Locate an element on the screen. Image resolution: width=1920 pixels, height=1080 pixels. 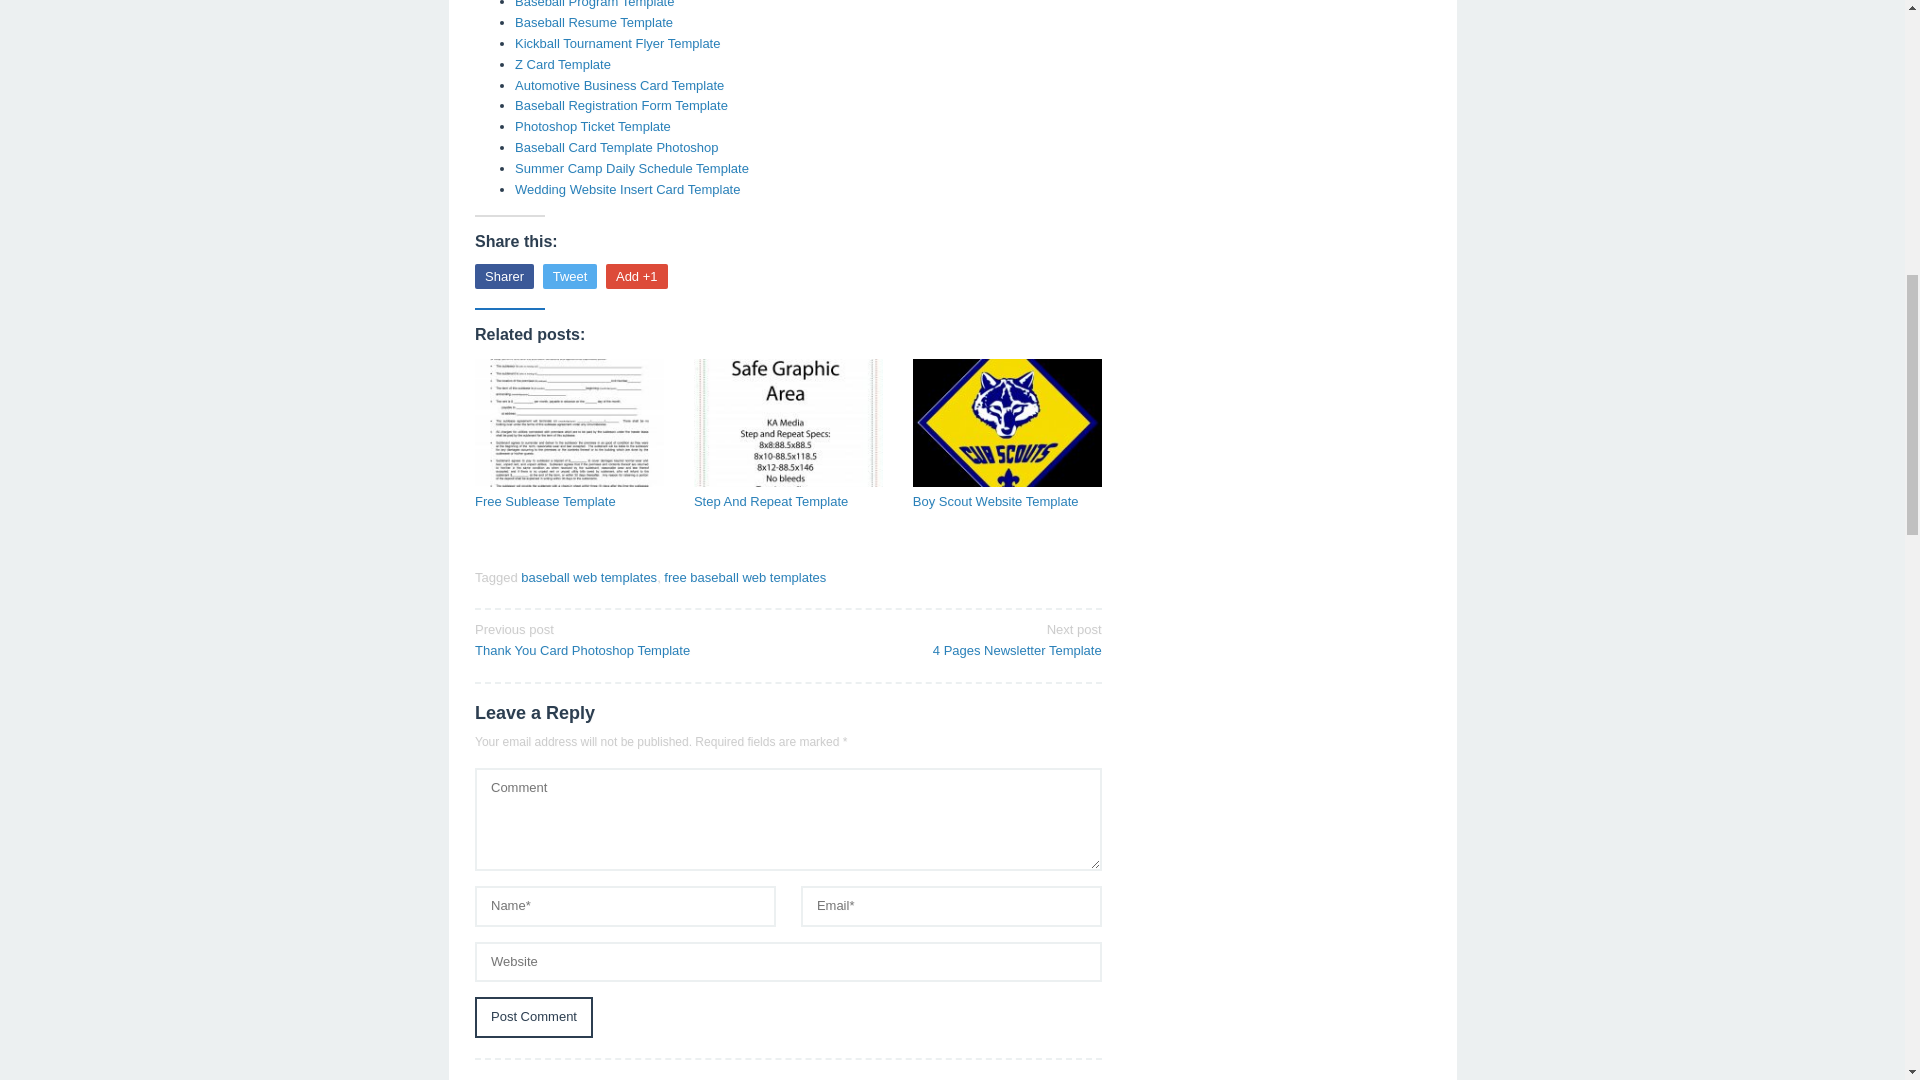
Sharer is located at coordinates (618, 84).